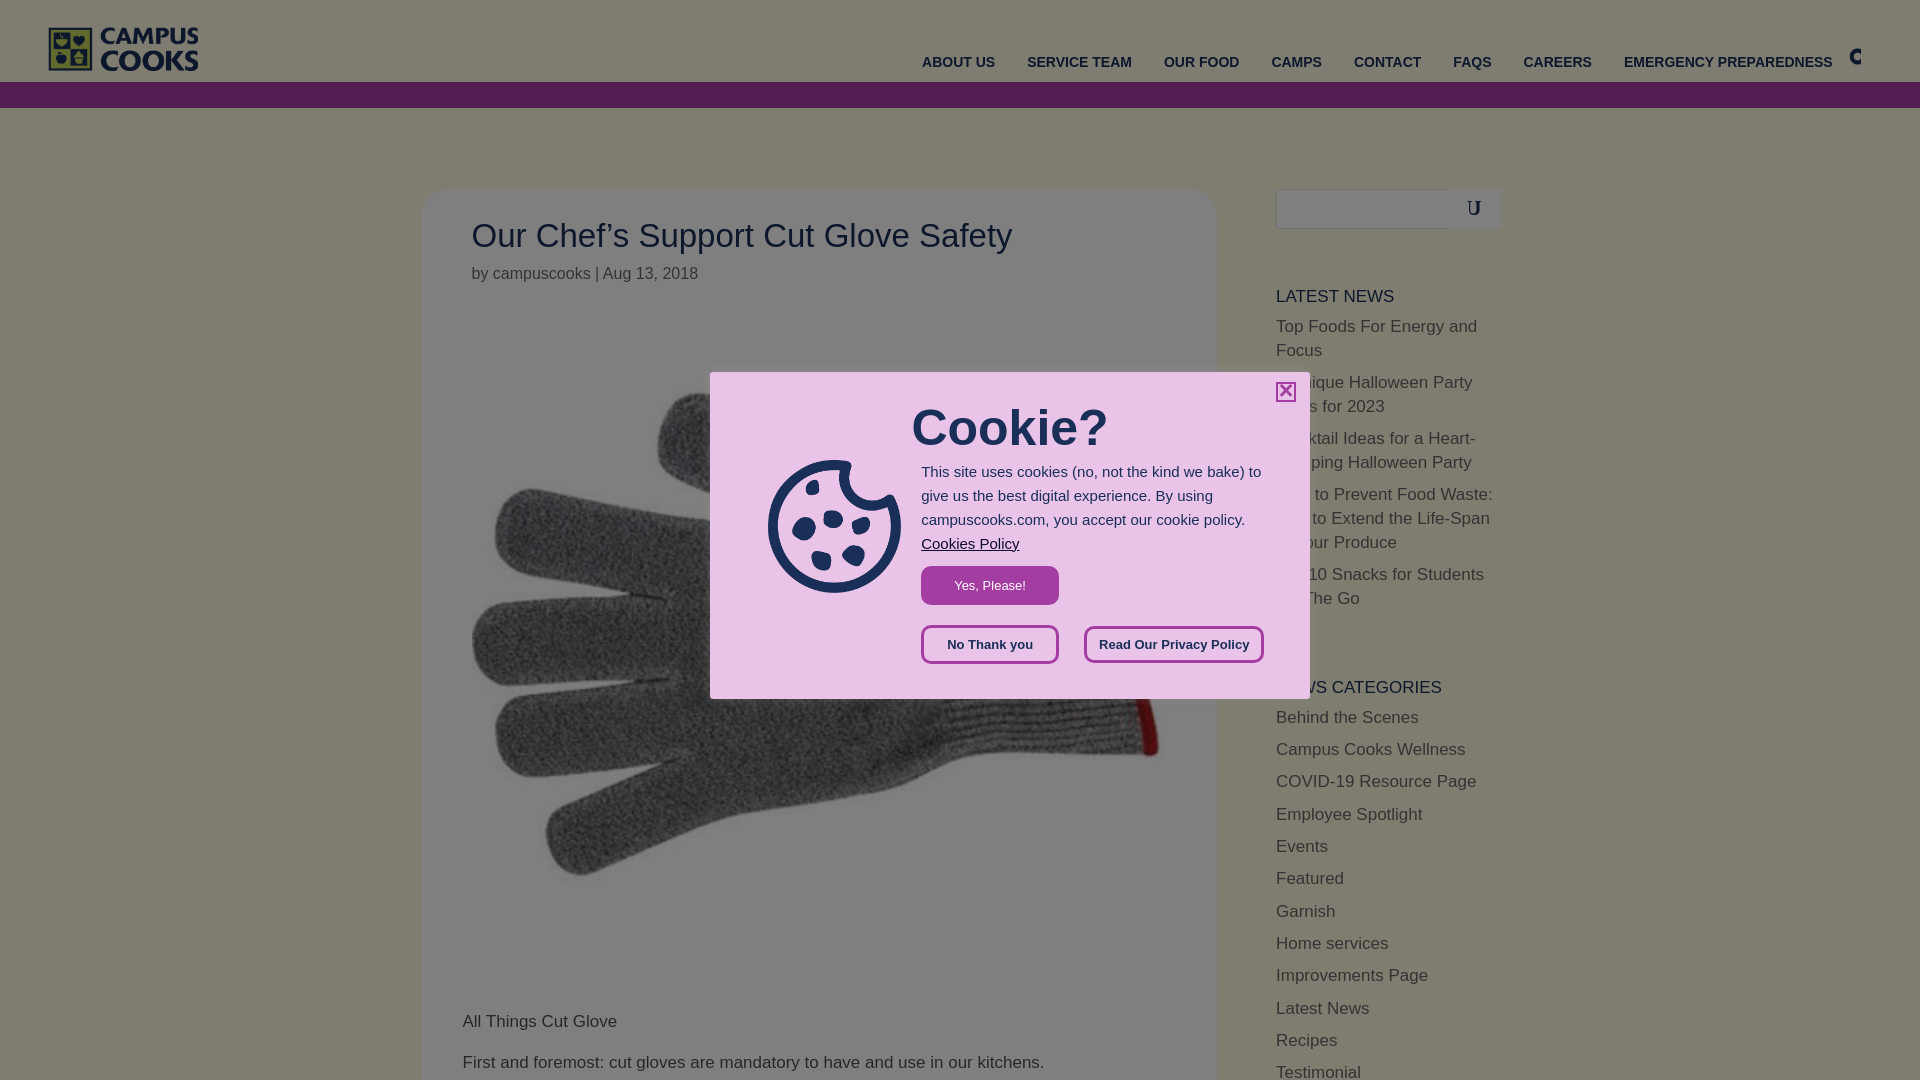 The width and height of the screenshot is (1920, 1080). What do you see at coordinates (958, 62) in the screenshot?
I see `ABOUT US` at bounding box center [958, 62].